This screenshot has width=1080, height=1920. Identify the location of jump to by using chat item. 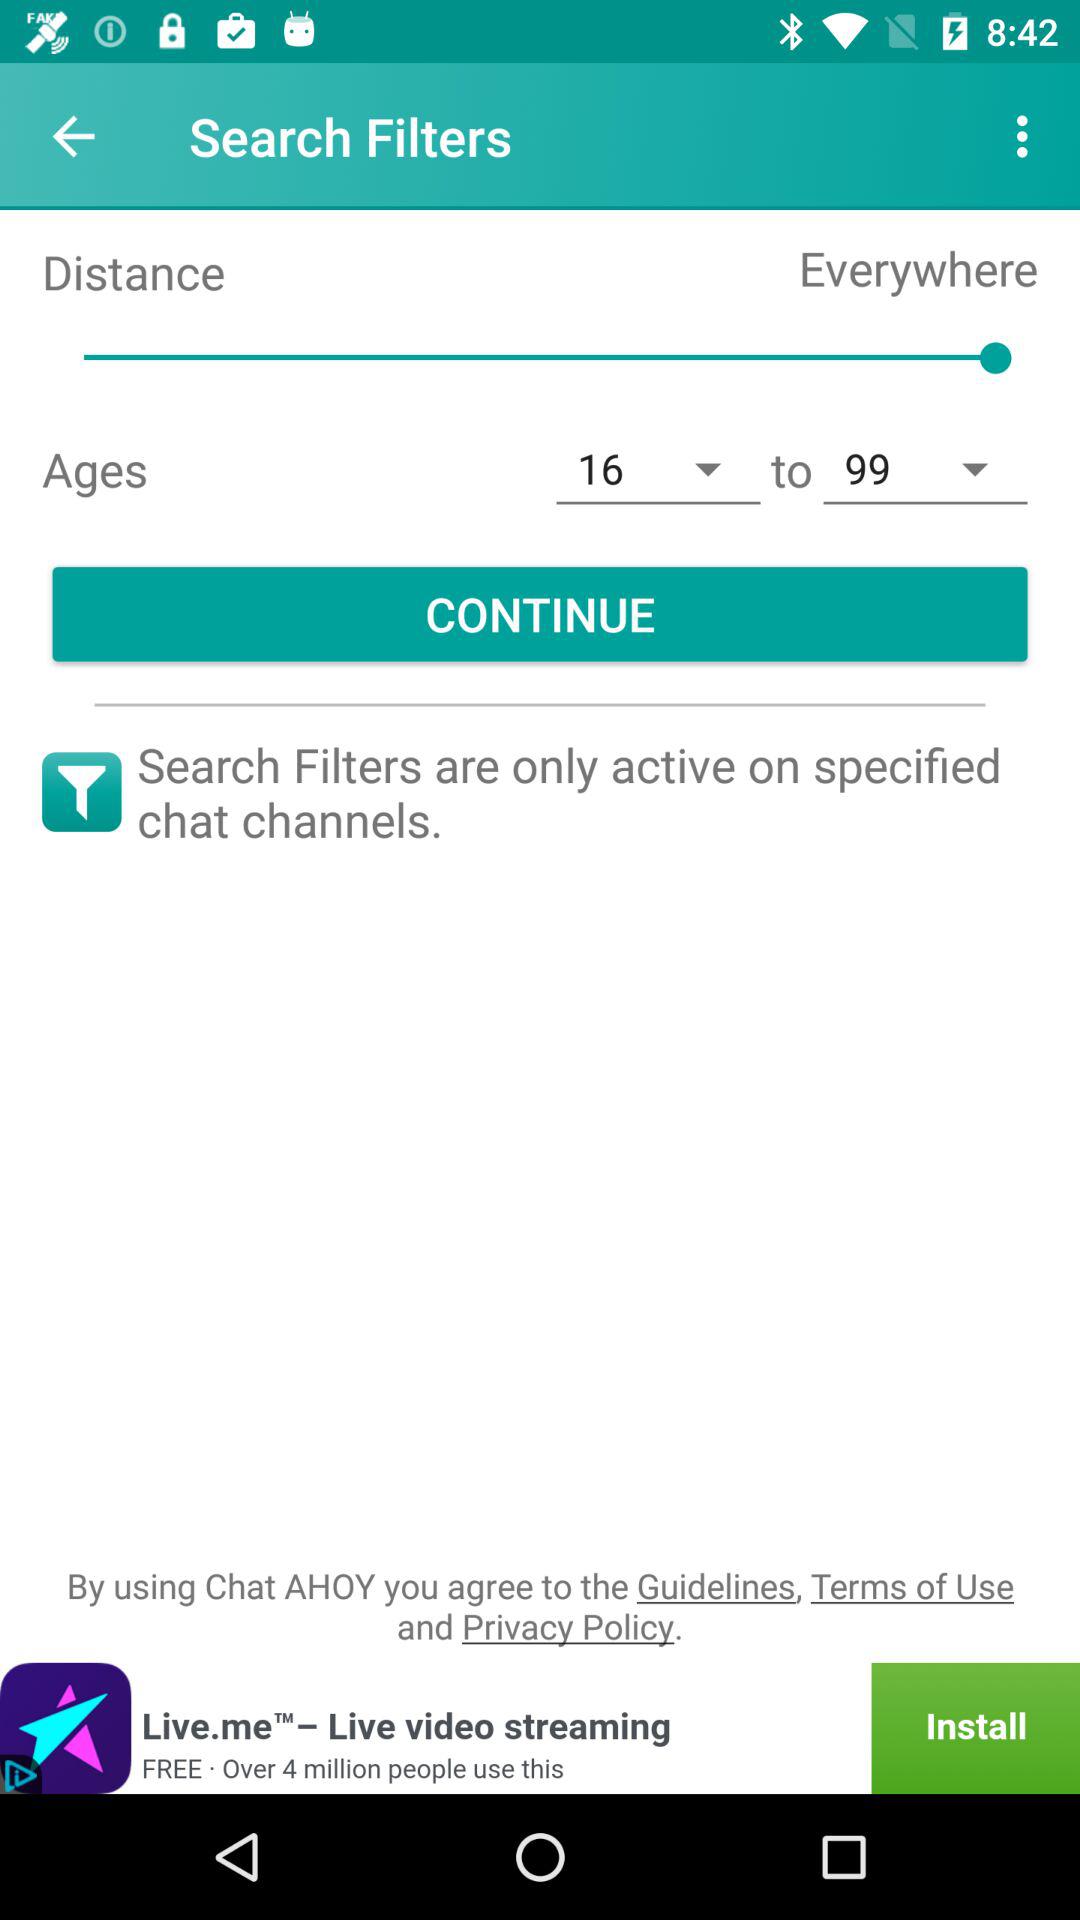
(540, 1606).